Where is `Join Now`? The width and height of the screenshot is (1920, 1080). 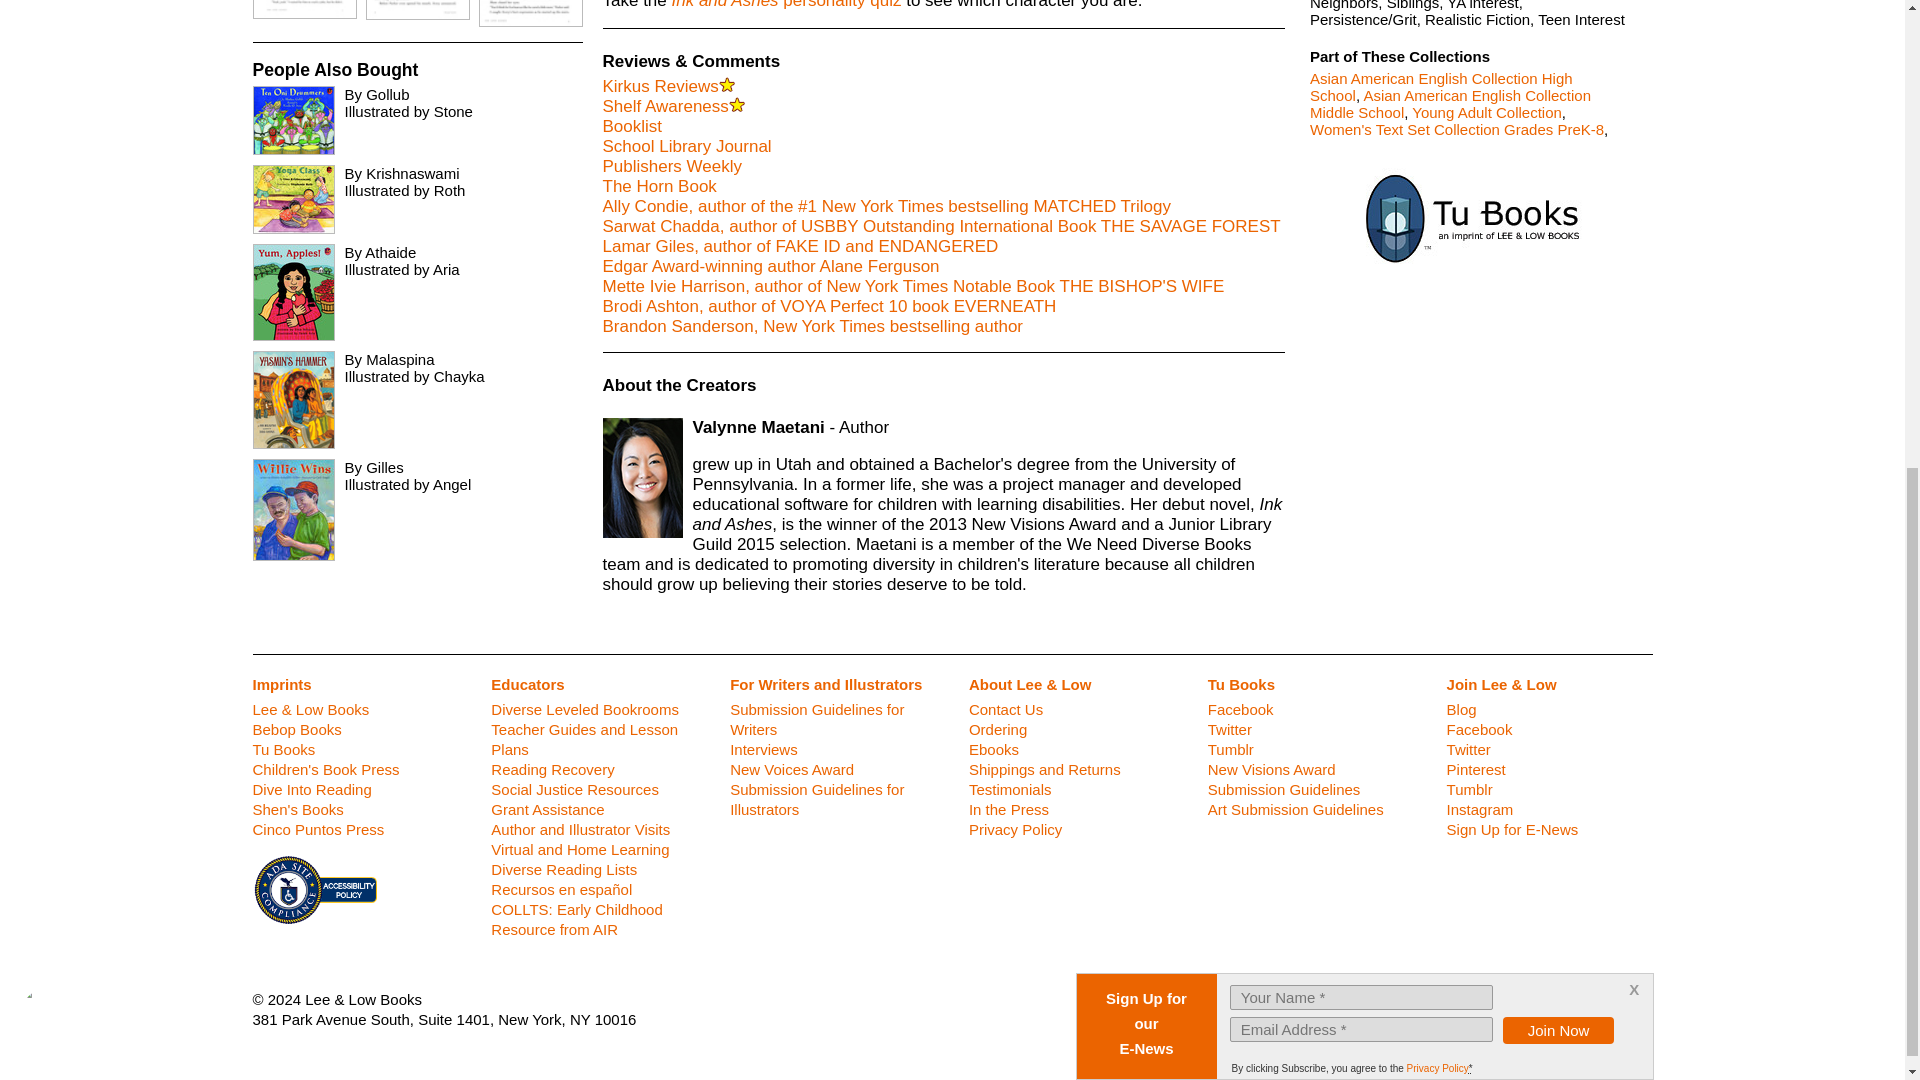
Join Now is located at coordinates (1558, 196).